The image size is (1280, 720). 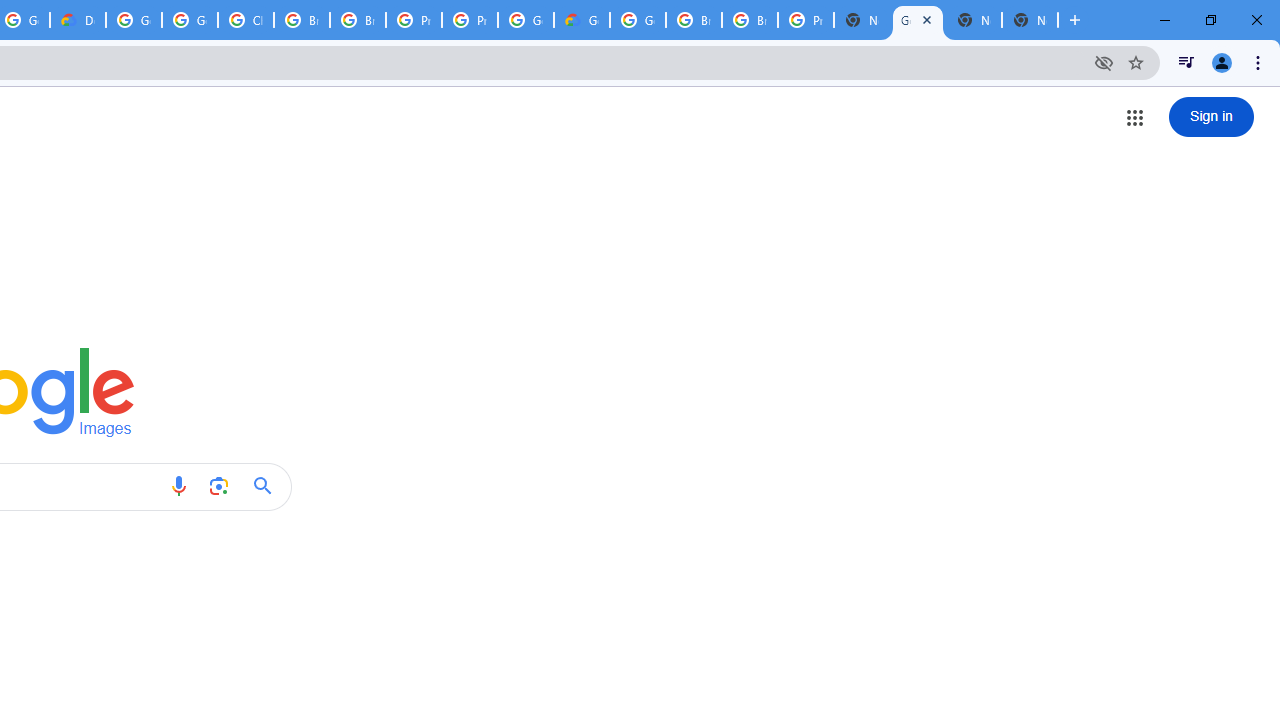 I want to click on New Tab, so click(x=1030, y=20).